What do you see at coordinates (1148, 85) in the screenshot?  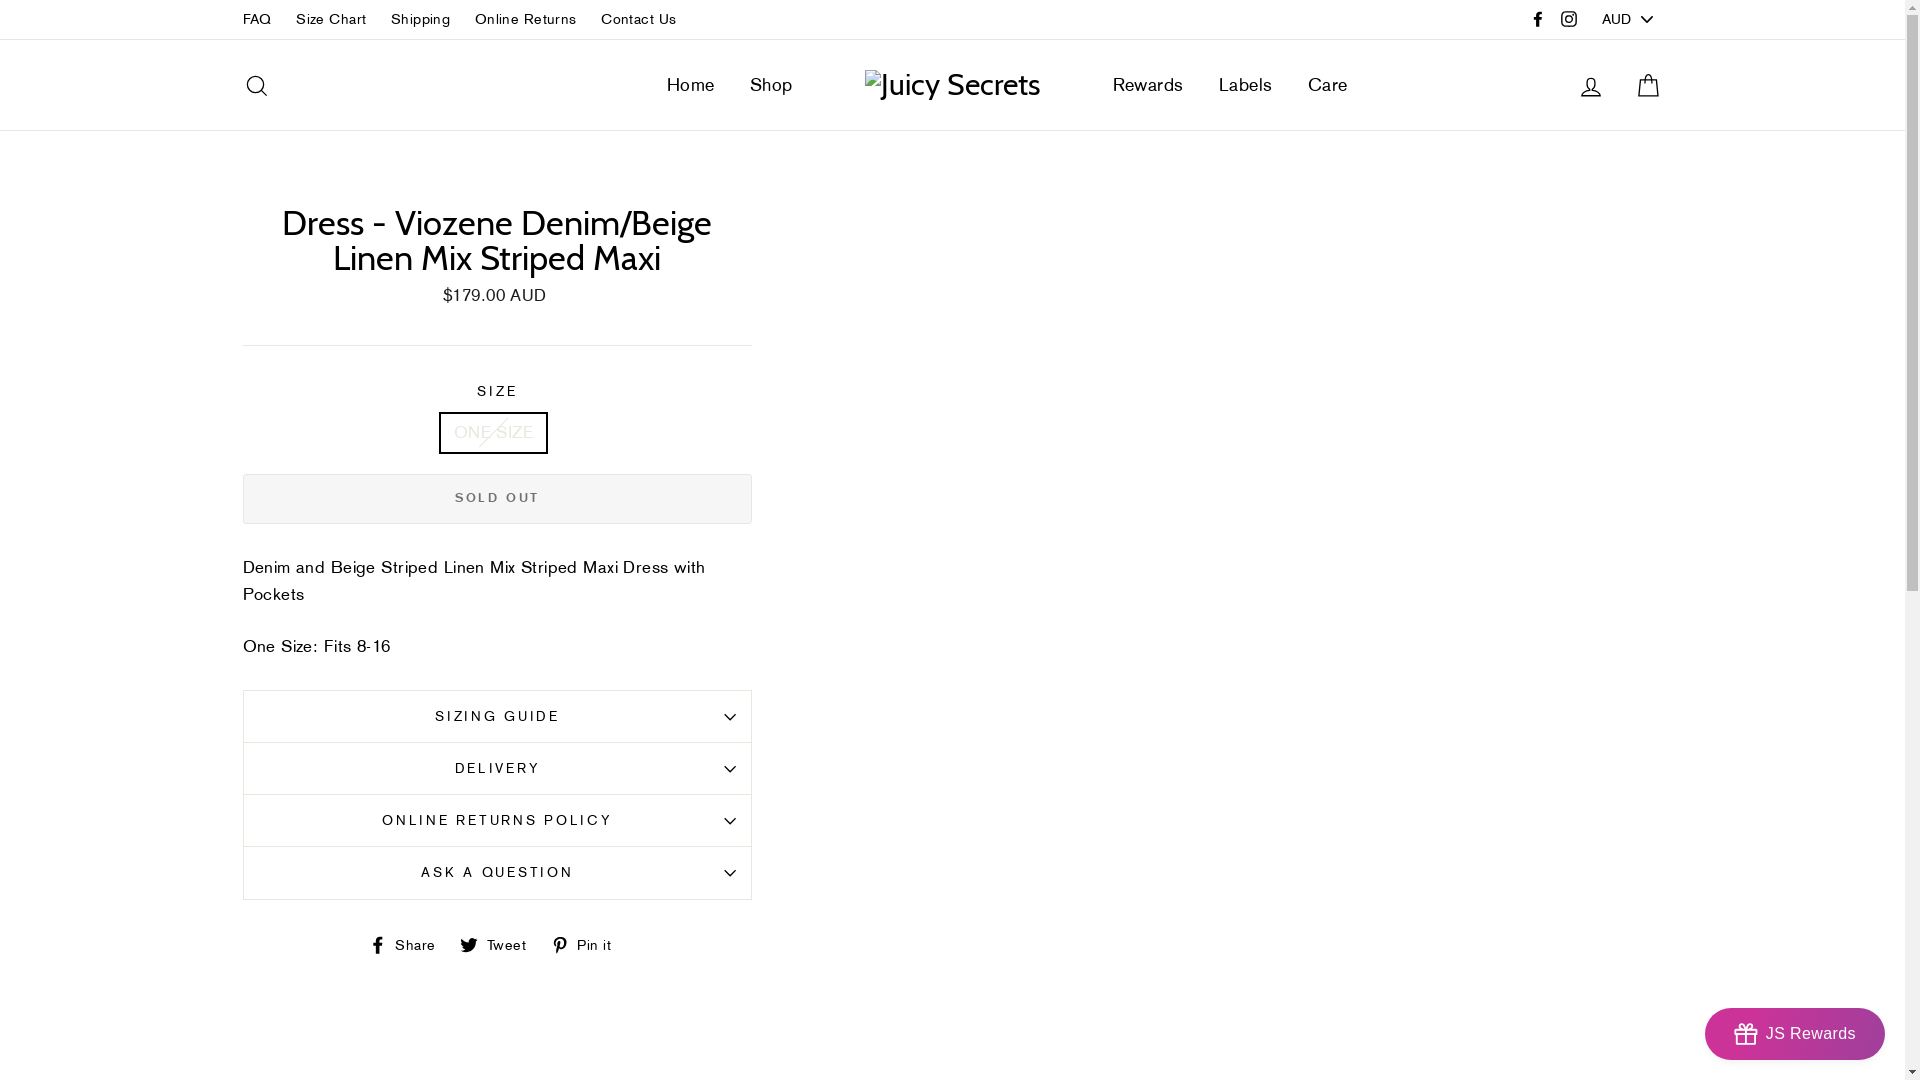 I see `Rewards` at bounding box center [1148, 85].